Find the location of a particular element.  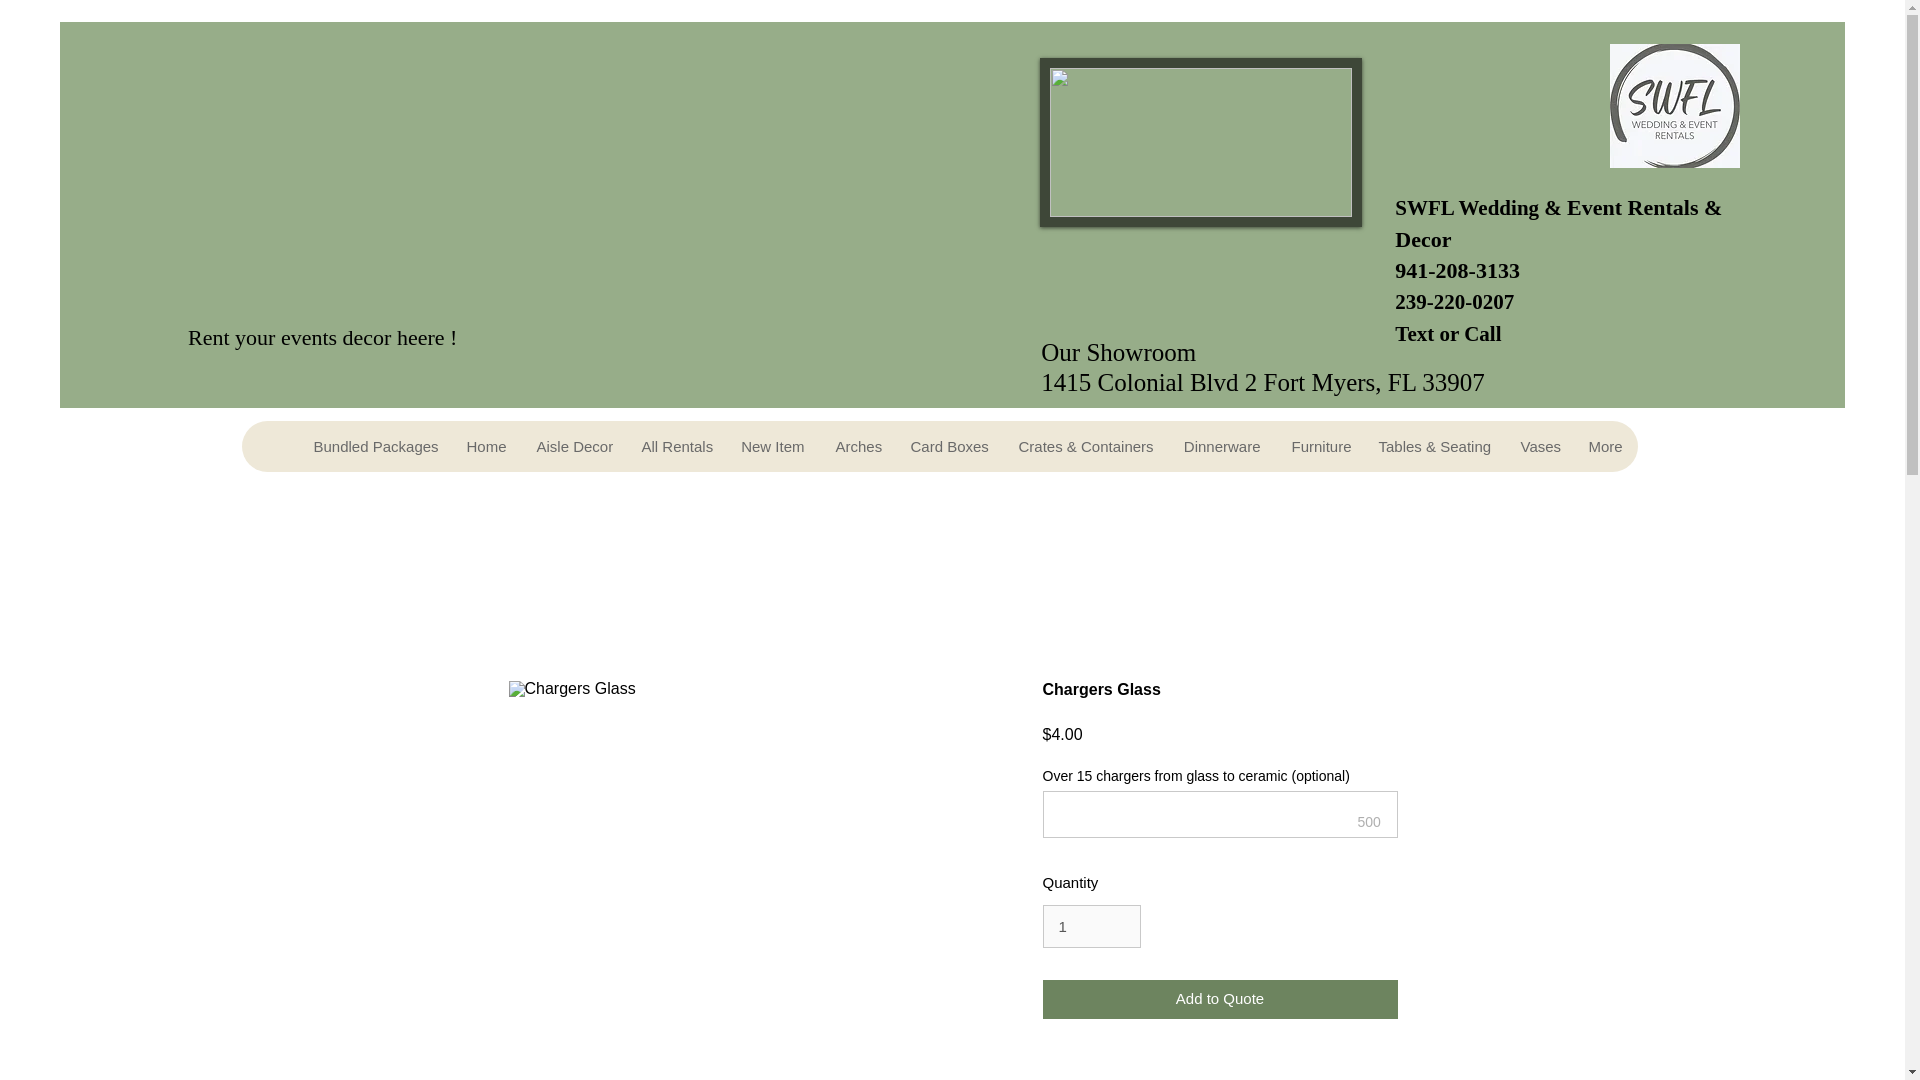

All Rentals is located at coordinates (674, 446).